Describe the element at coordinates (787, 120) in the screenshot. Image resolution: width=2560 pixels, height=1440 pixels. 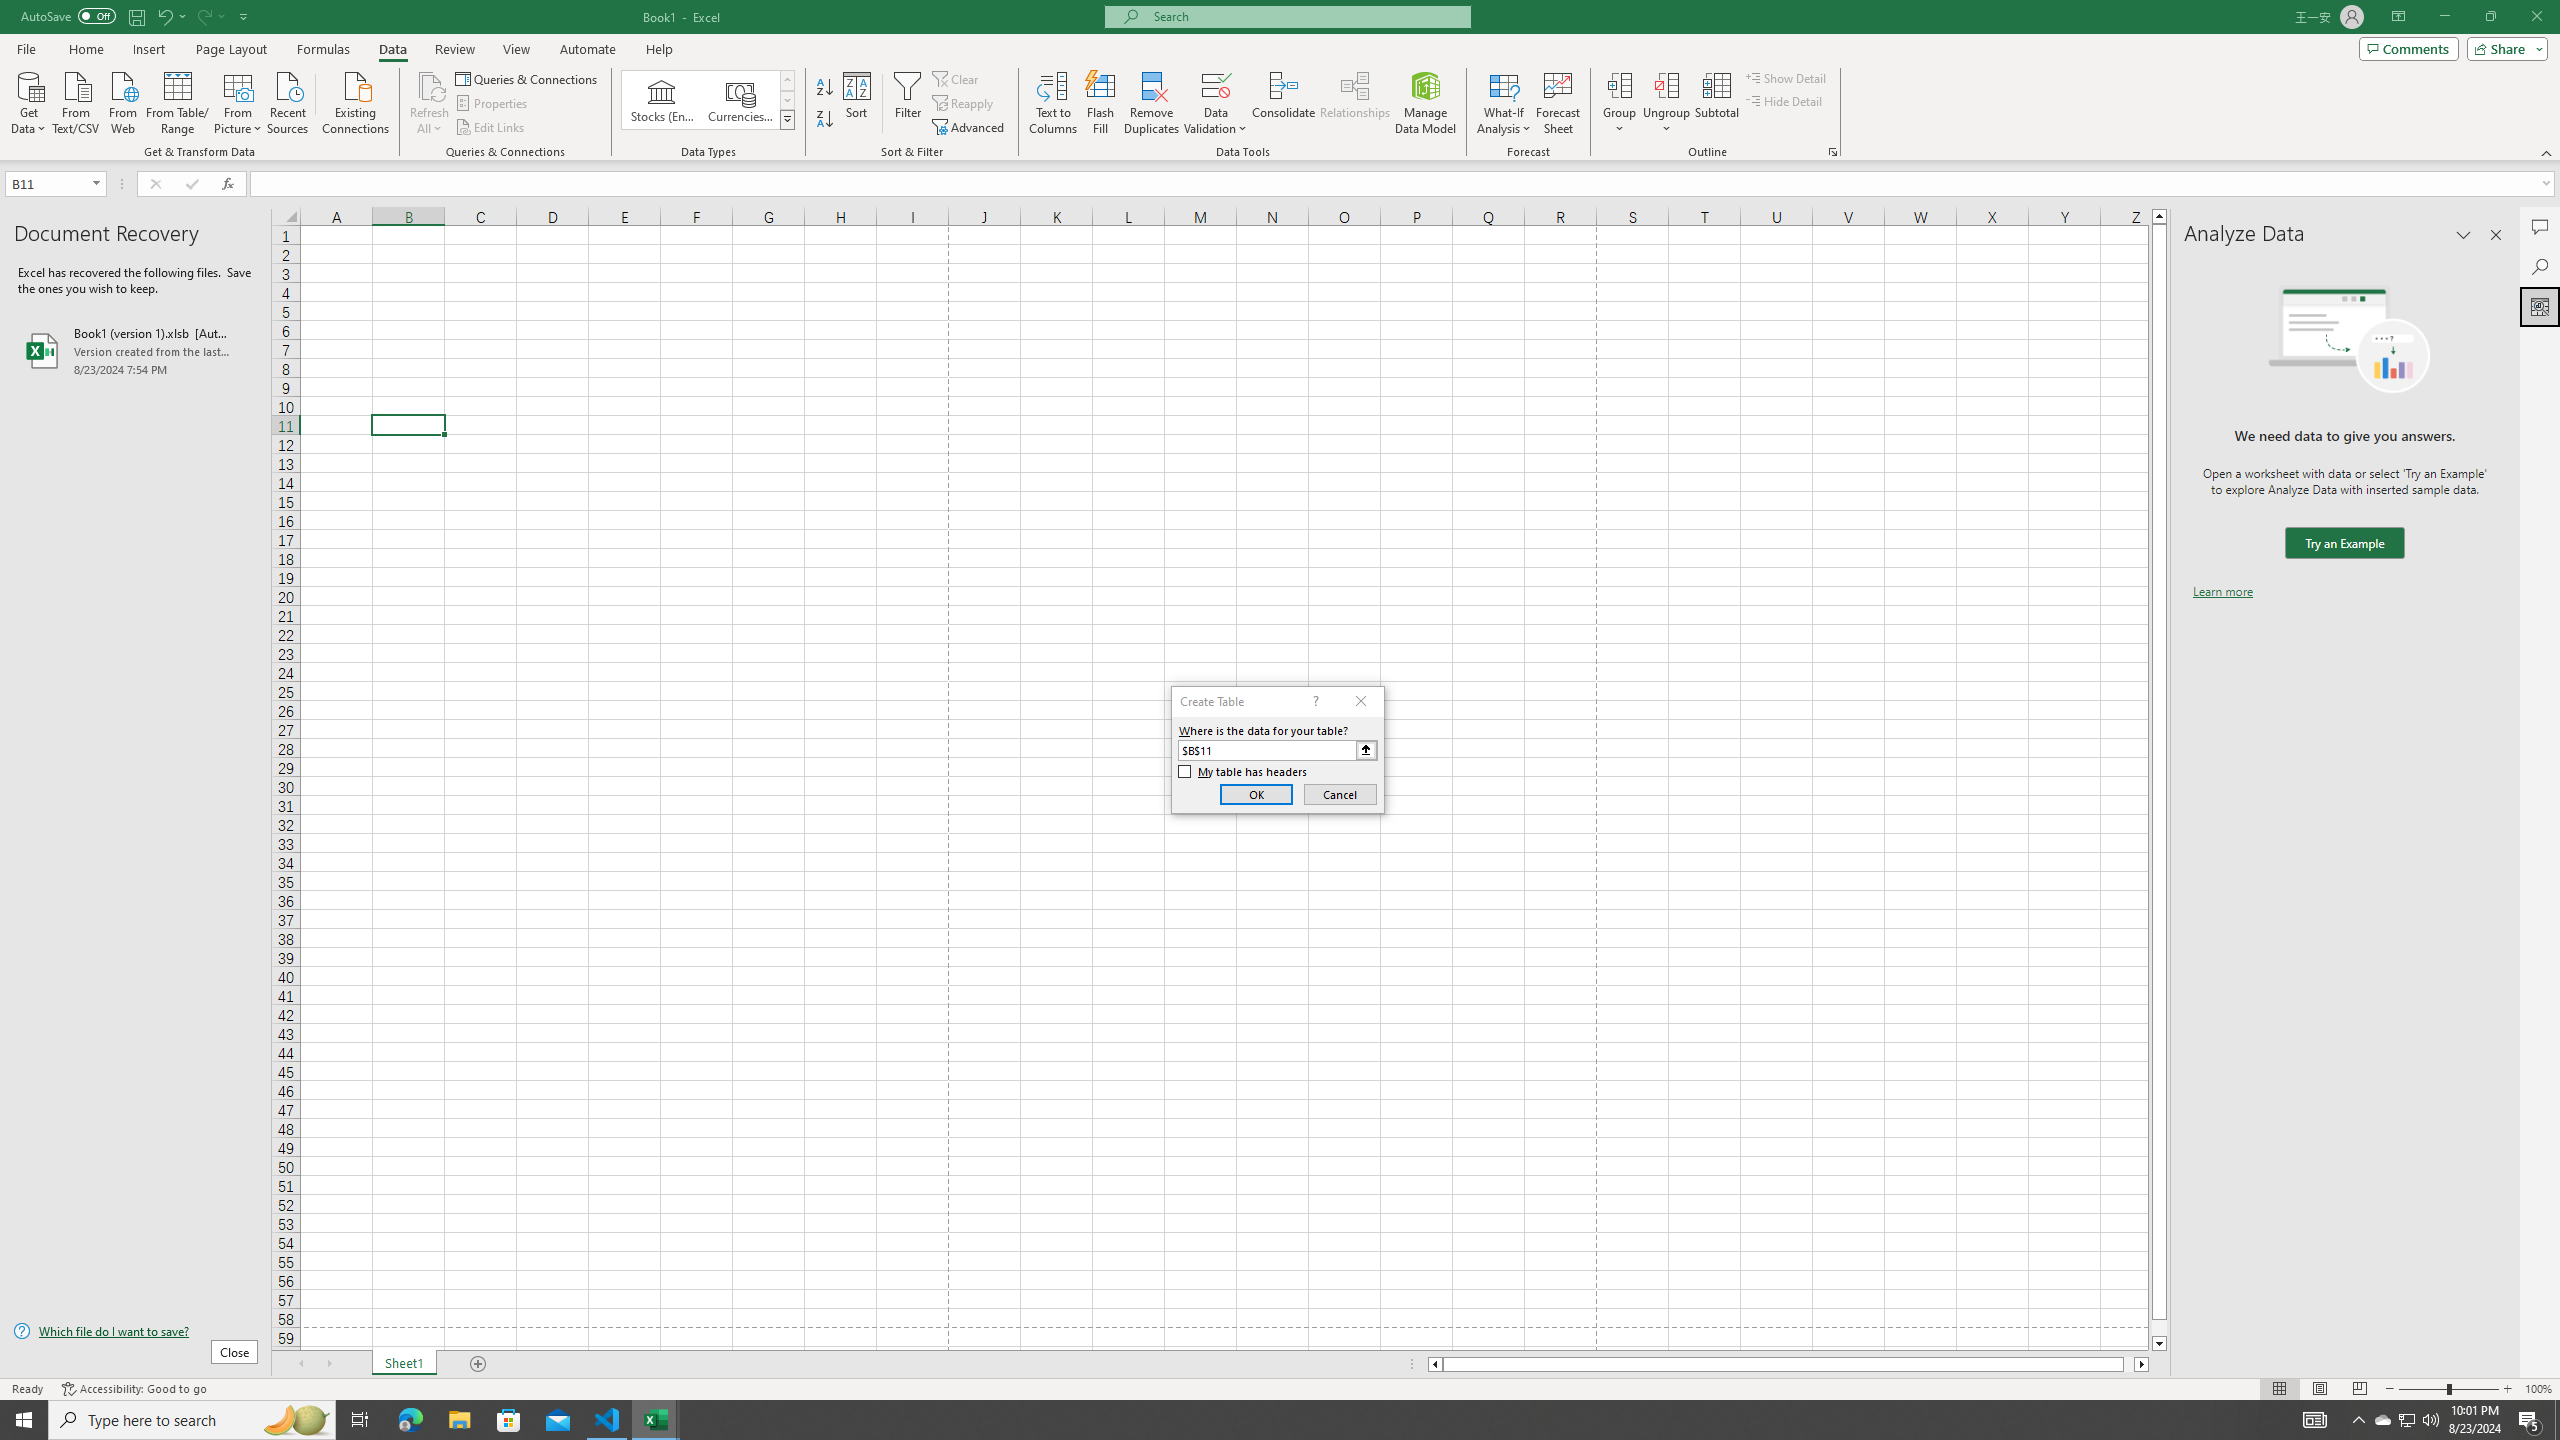
I see `Class: NetUIImage` at that location.